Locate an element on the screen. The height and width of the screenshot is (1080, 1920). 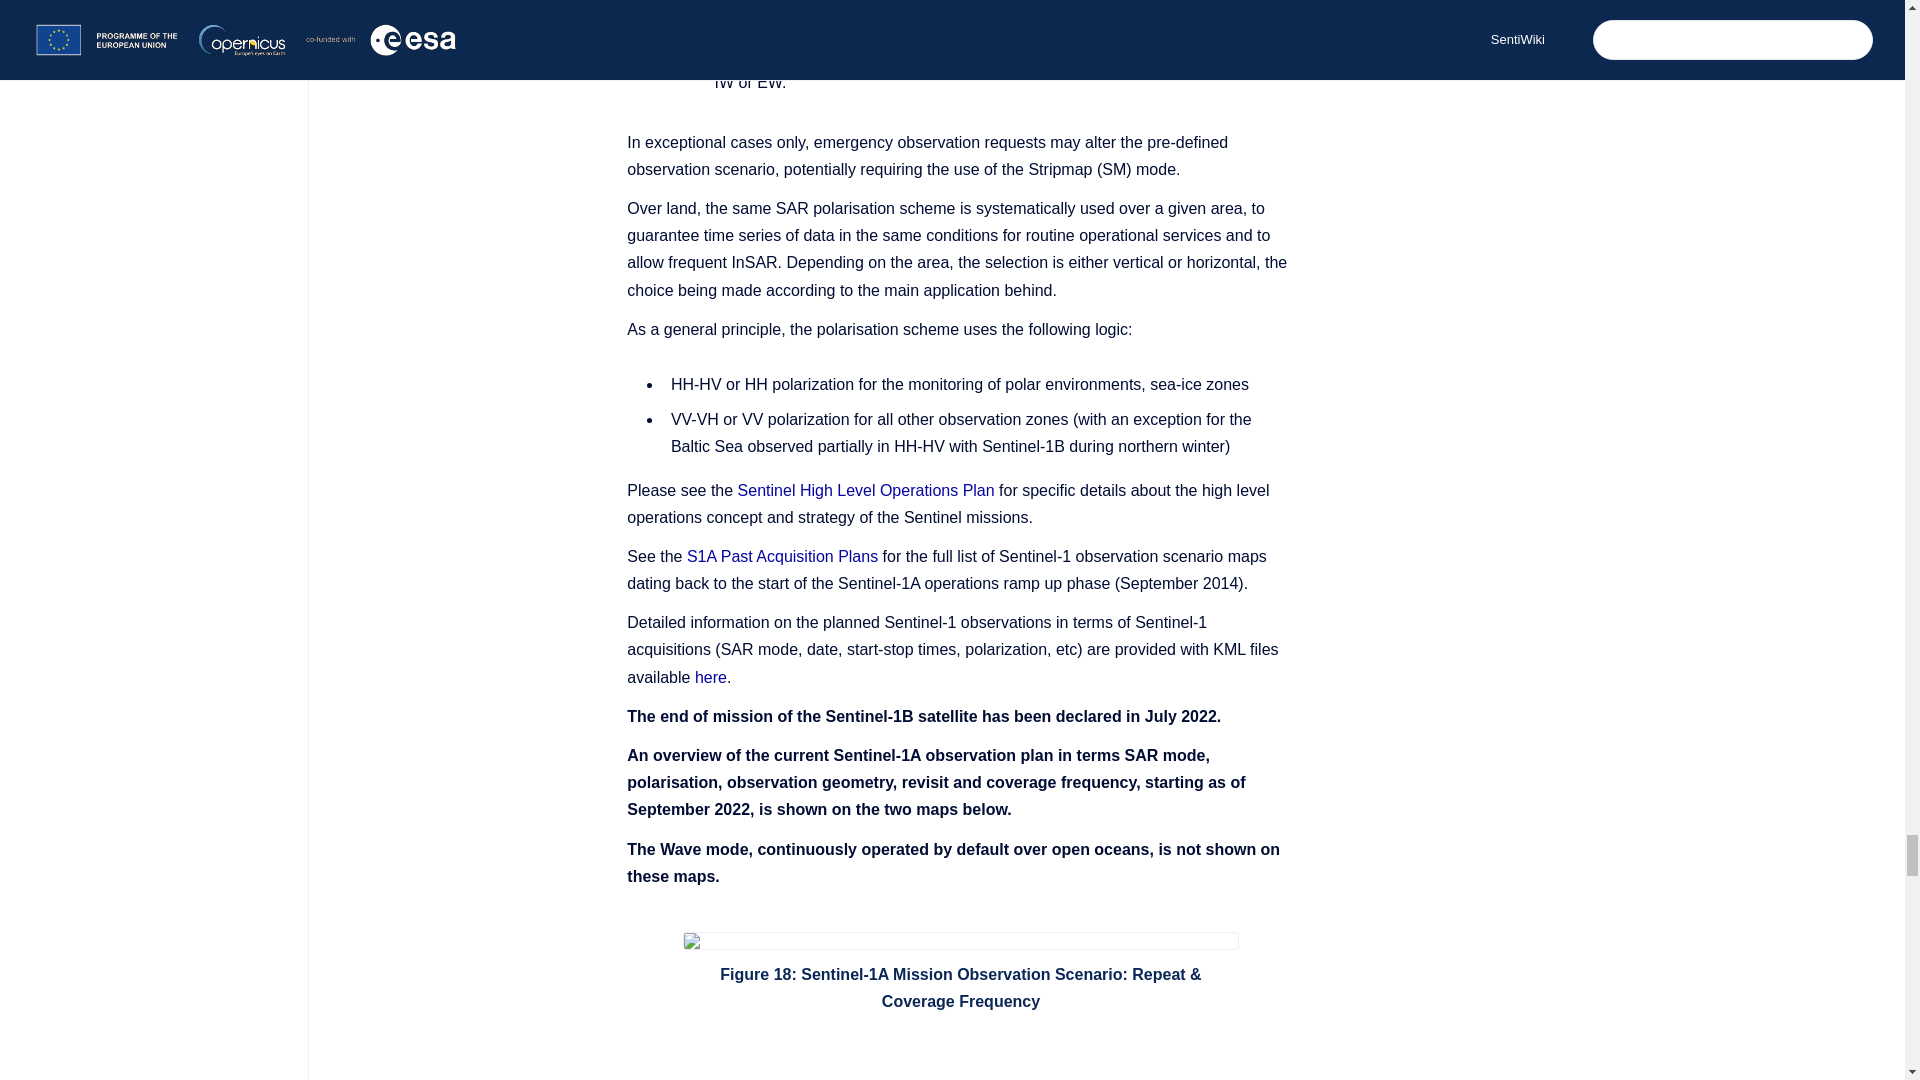
here is located at coordinates (711, 676).